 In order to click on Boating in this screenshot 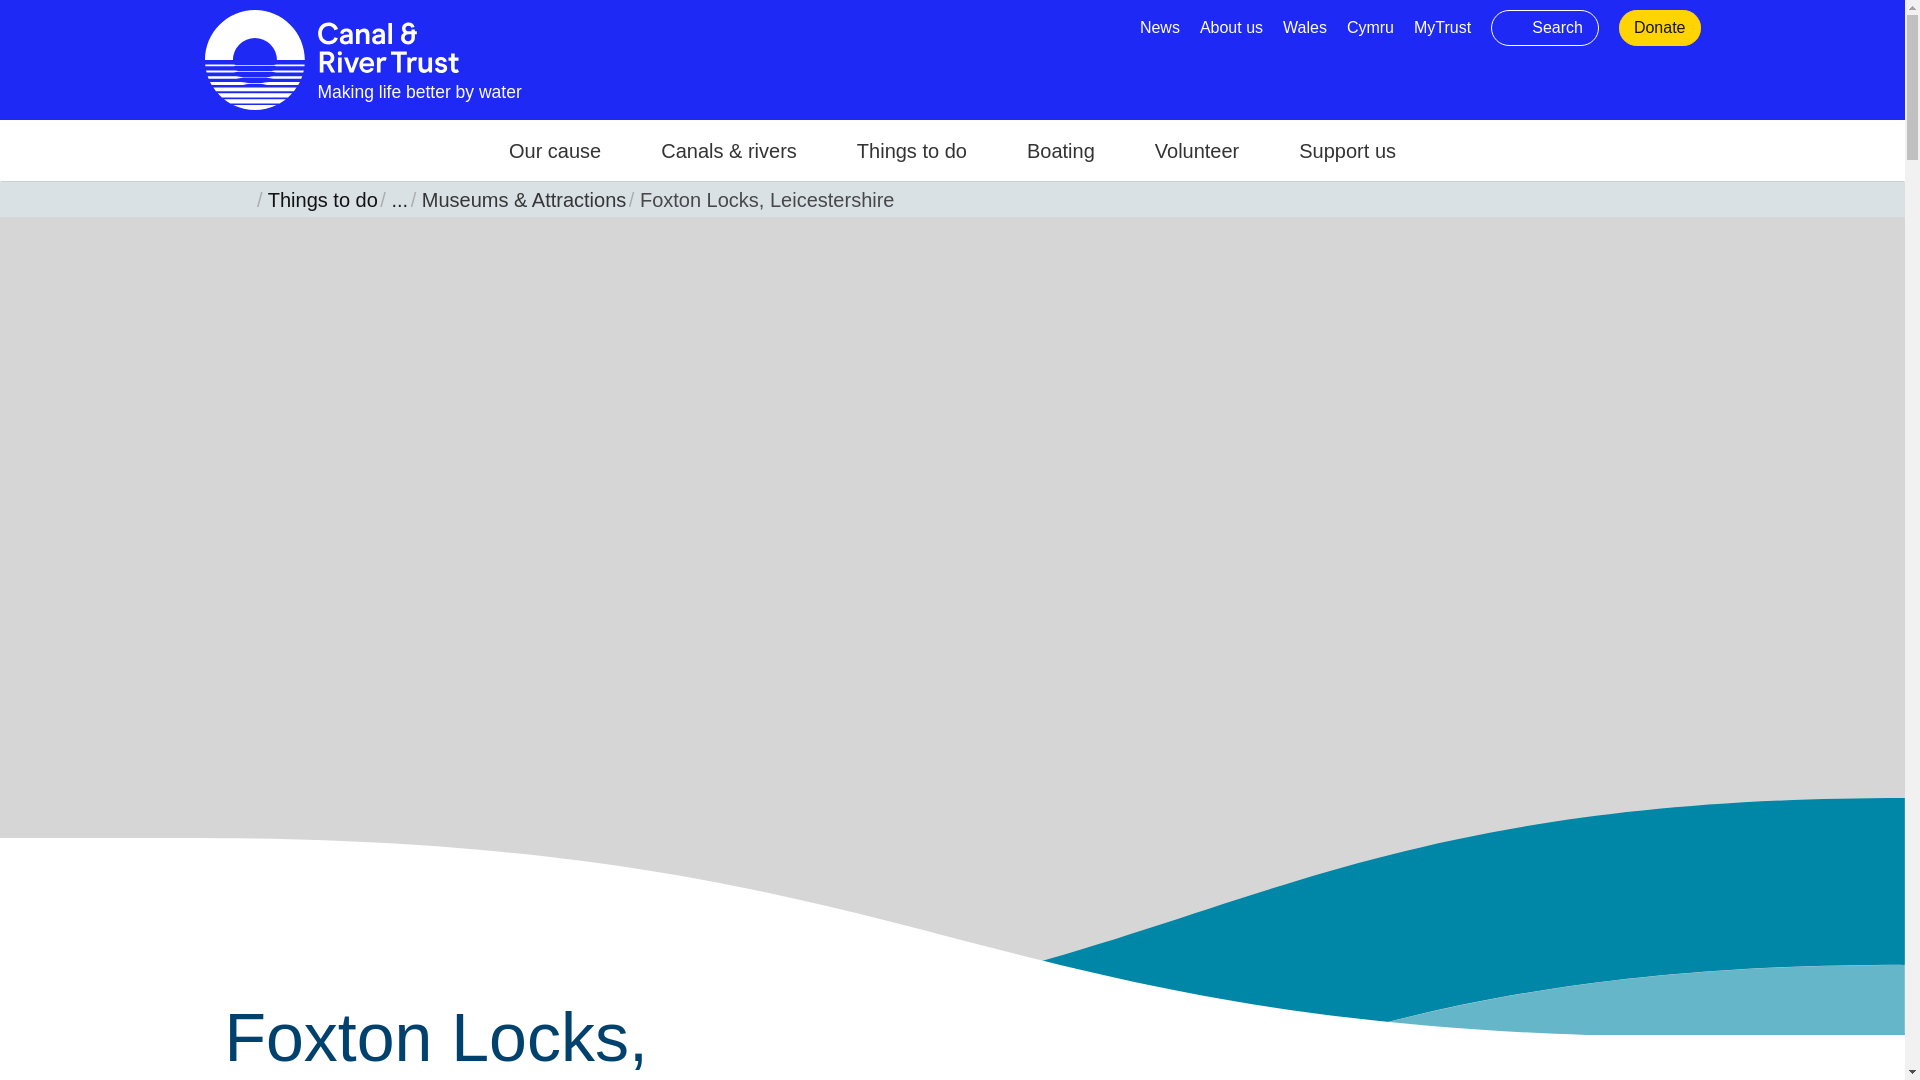, I will do `click(1060, 150)`.